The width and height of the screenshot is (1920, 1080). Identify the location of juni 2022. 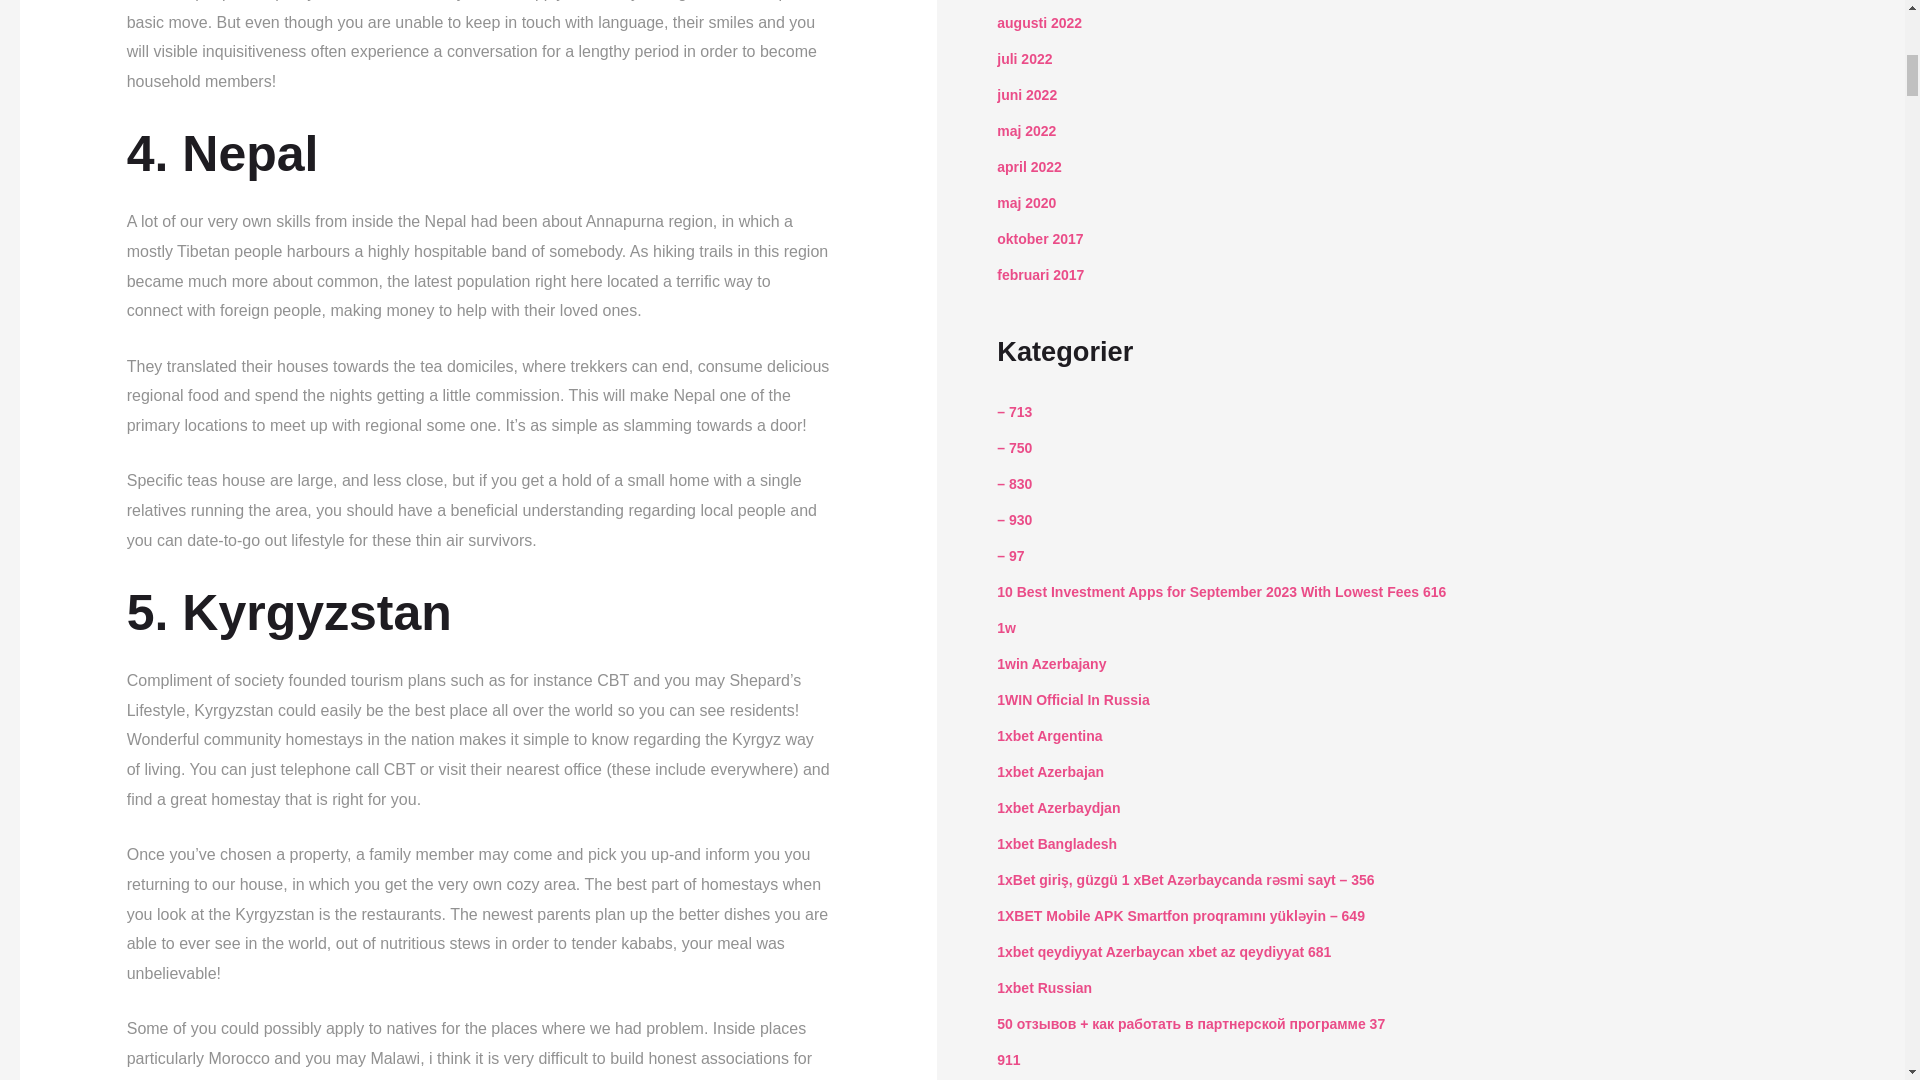
(1026, 94).